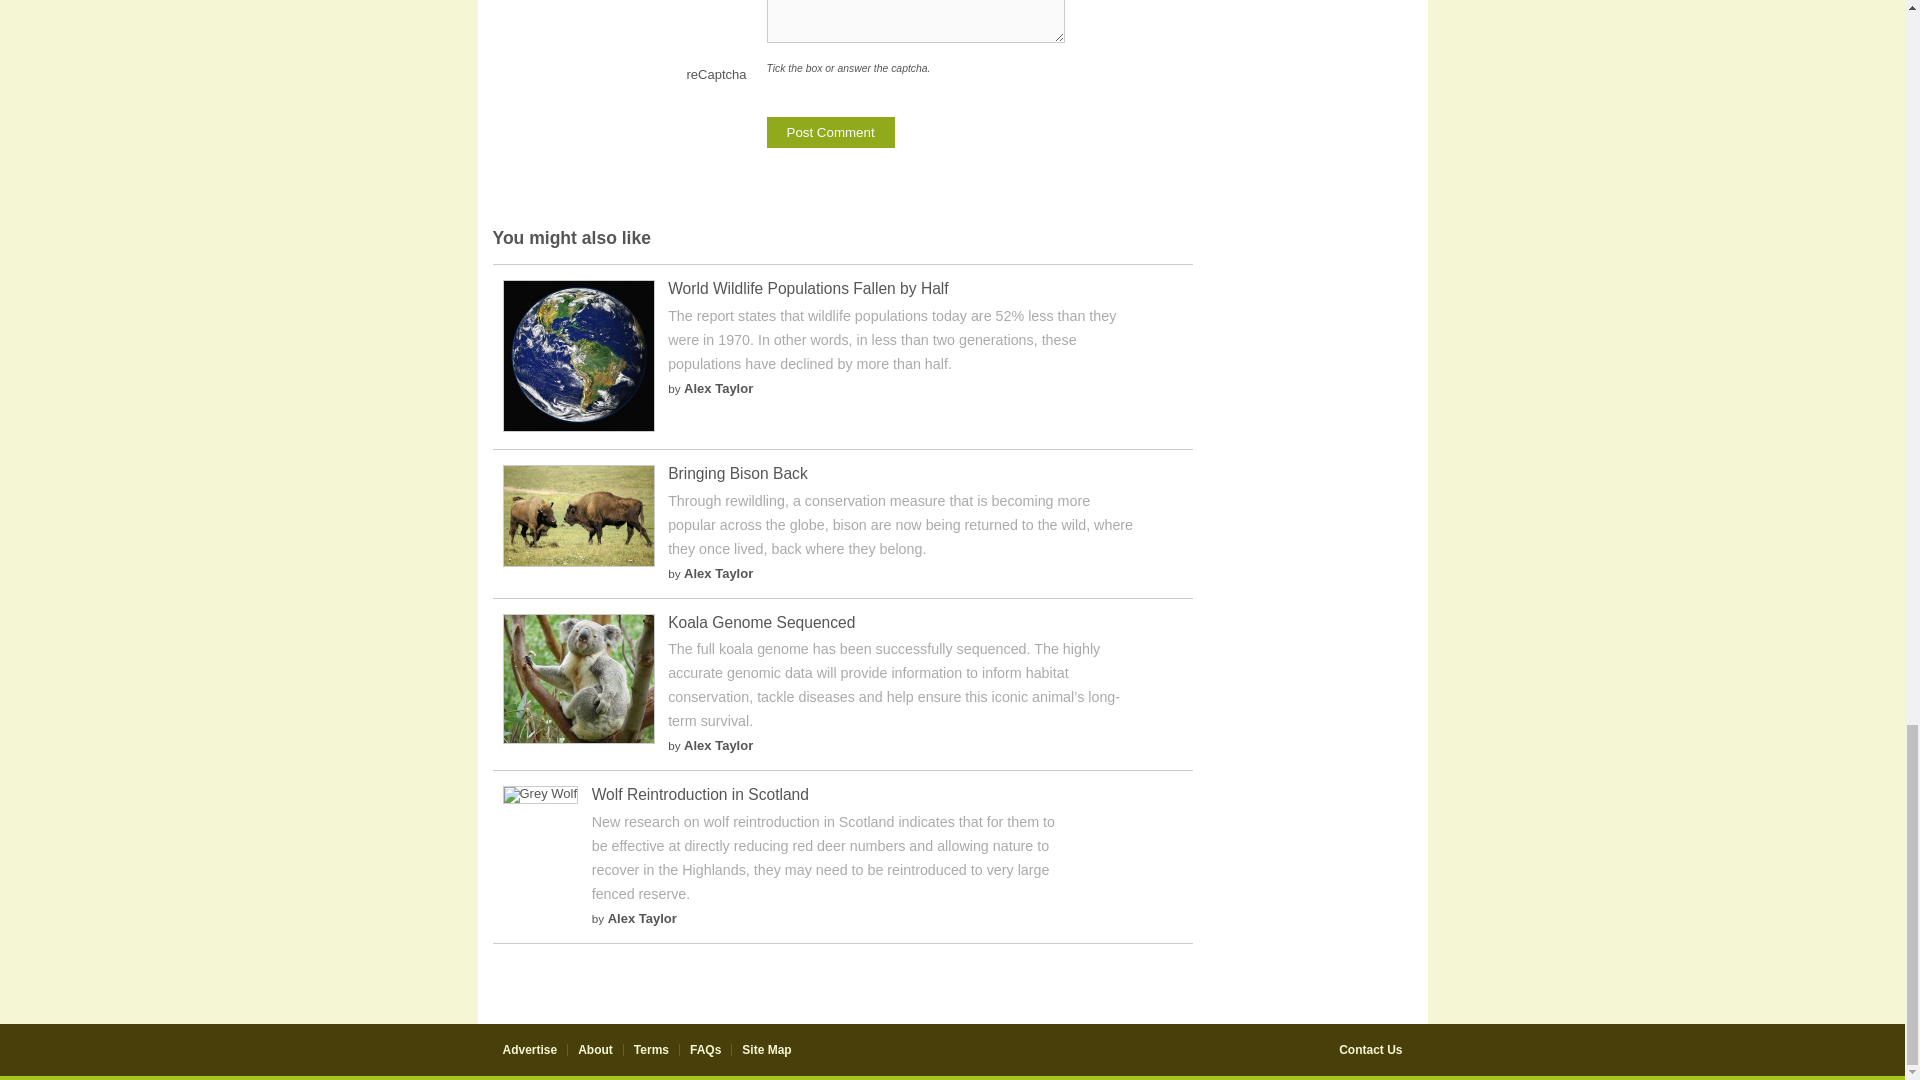 The image size is (1920, 1080). What do you see at coordinates (738, 473) in the screenshot?
I see `Bringing Bison Back` at bounding box center [738, 473].